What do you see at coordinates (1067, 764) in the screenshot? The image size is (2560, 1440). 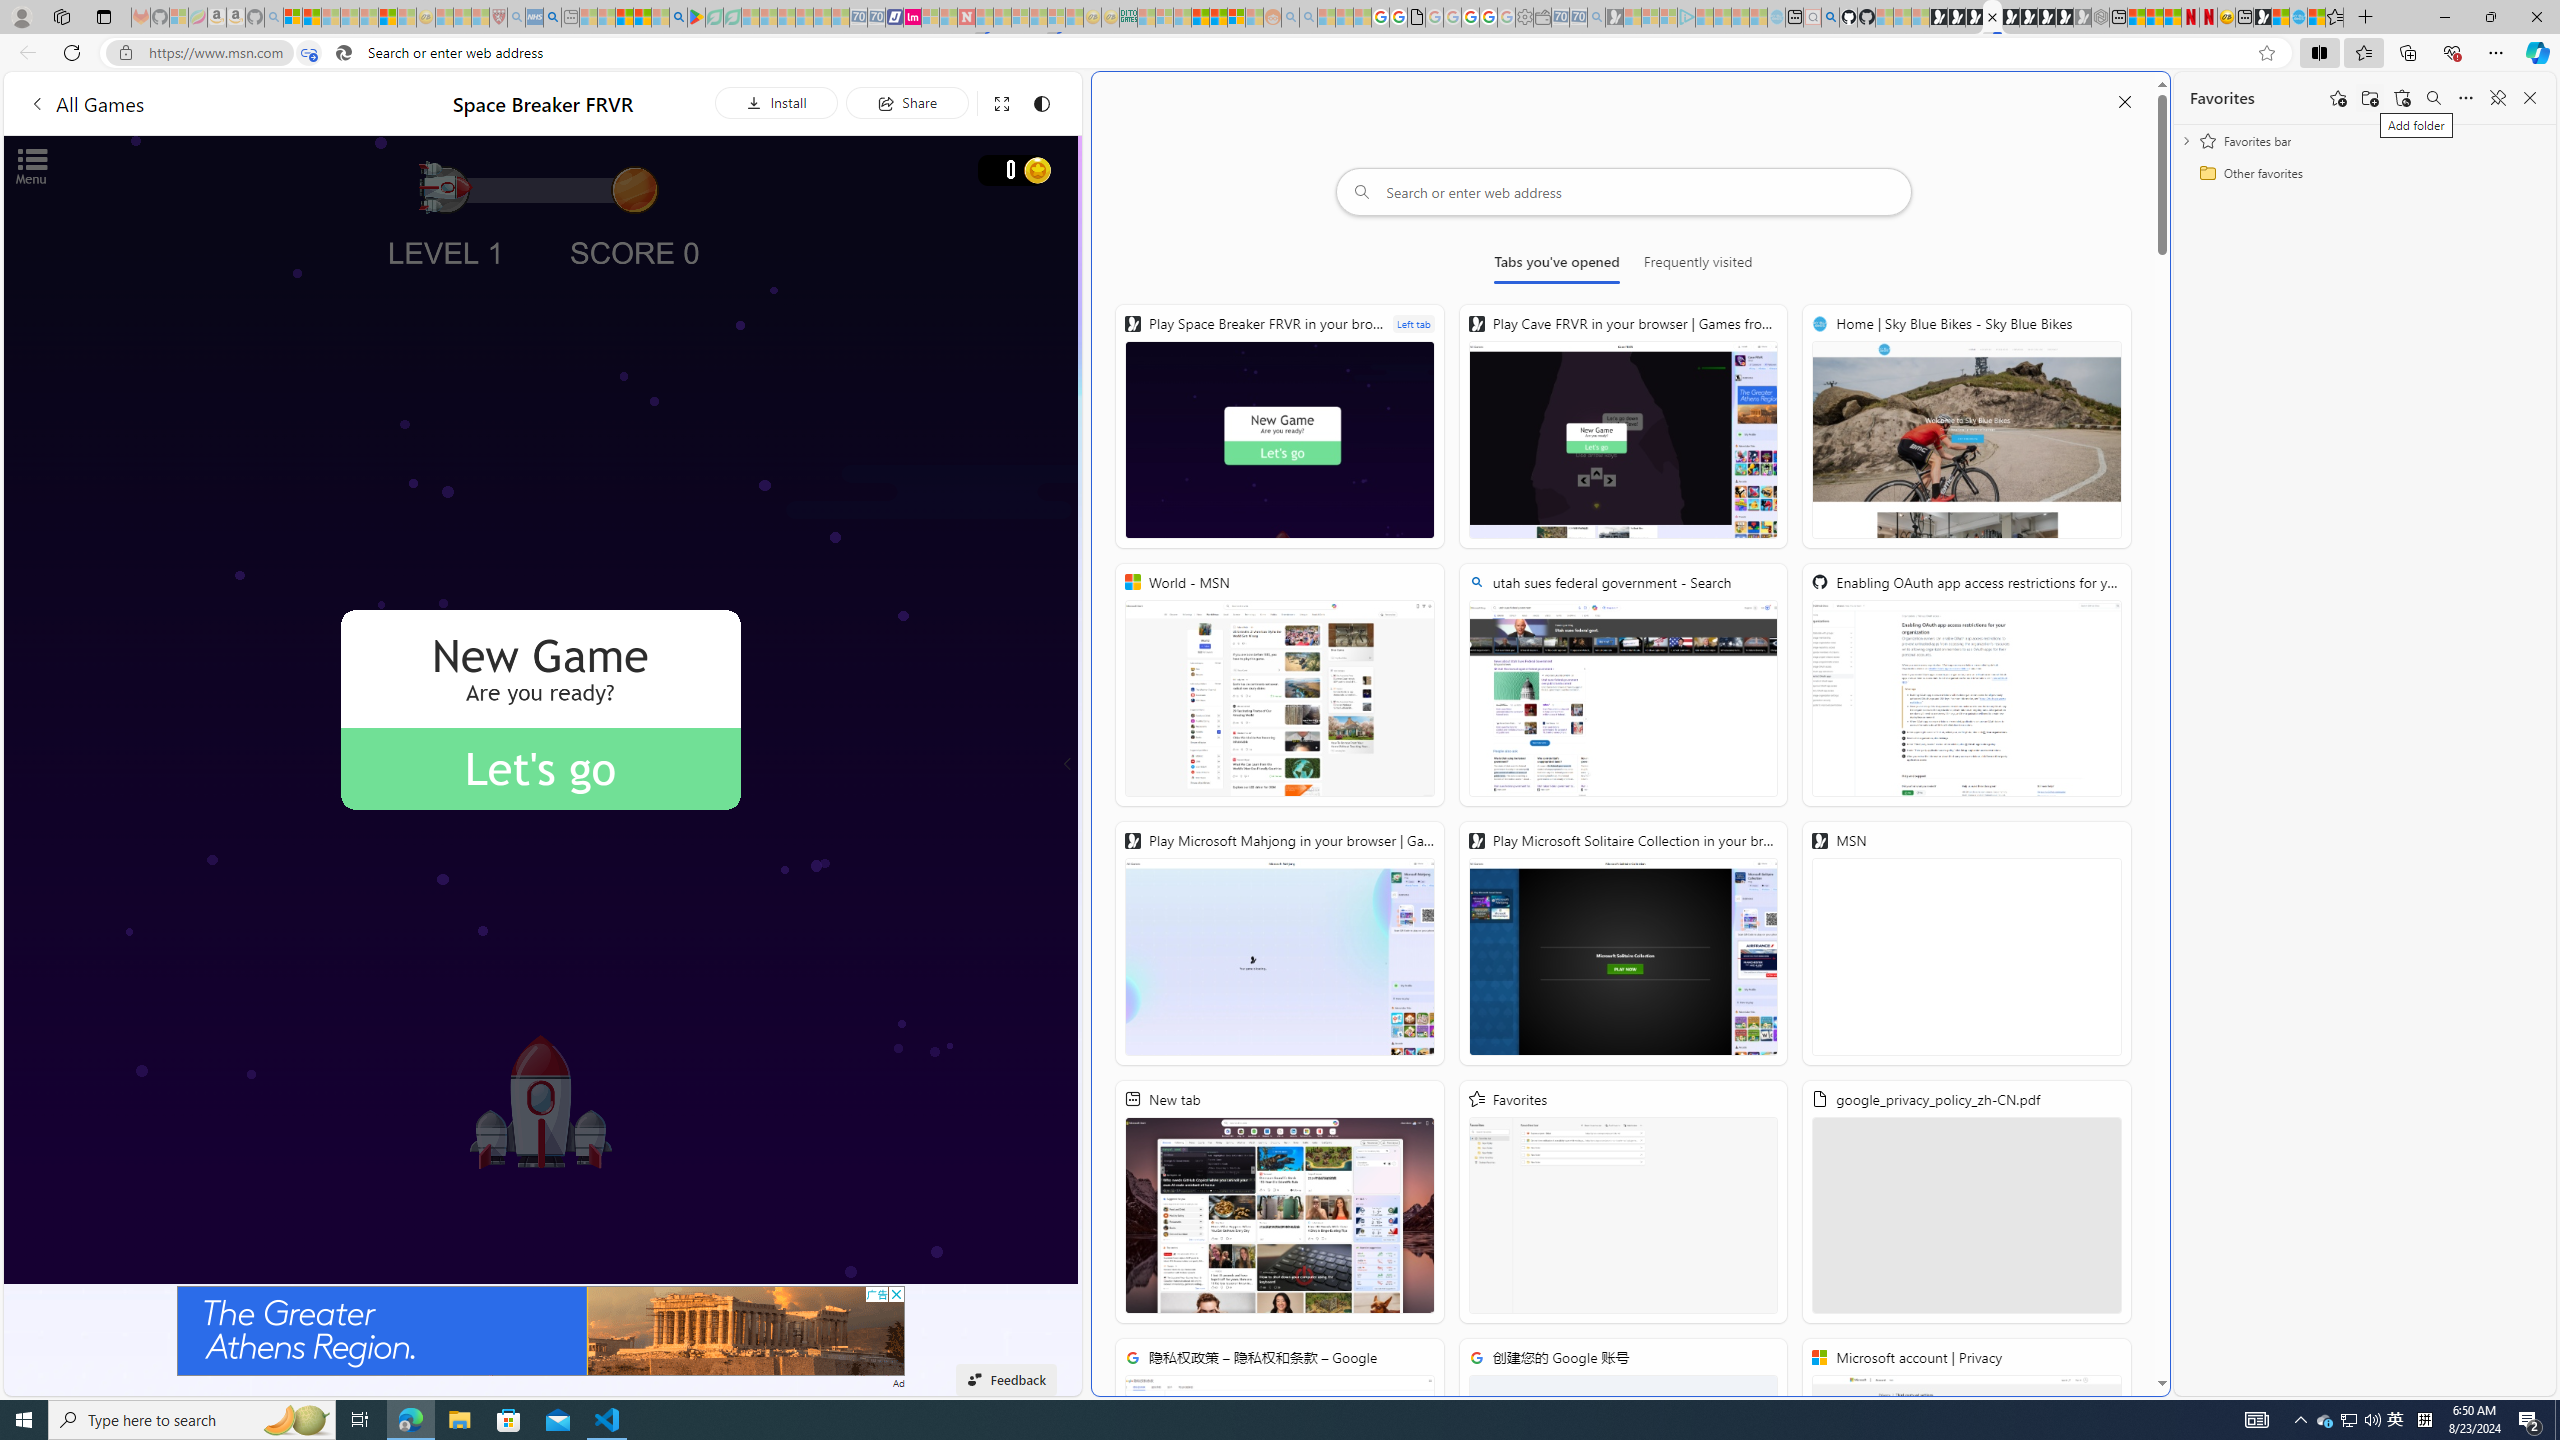 I see `Class: control` at bounding box center [1067, 764].